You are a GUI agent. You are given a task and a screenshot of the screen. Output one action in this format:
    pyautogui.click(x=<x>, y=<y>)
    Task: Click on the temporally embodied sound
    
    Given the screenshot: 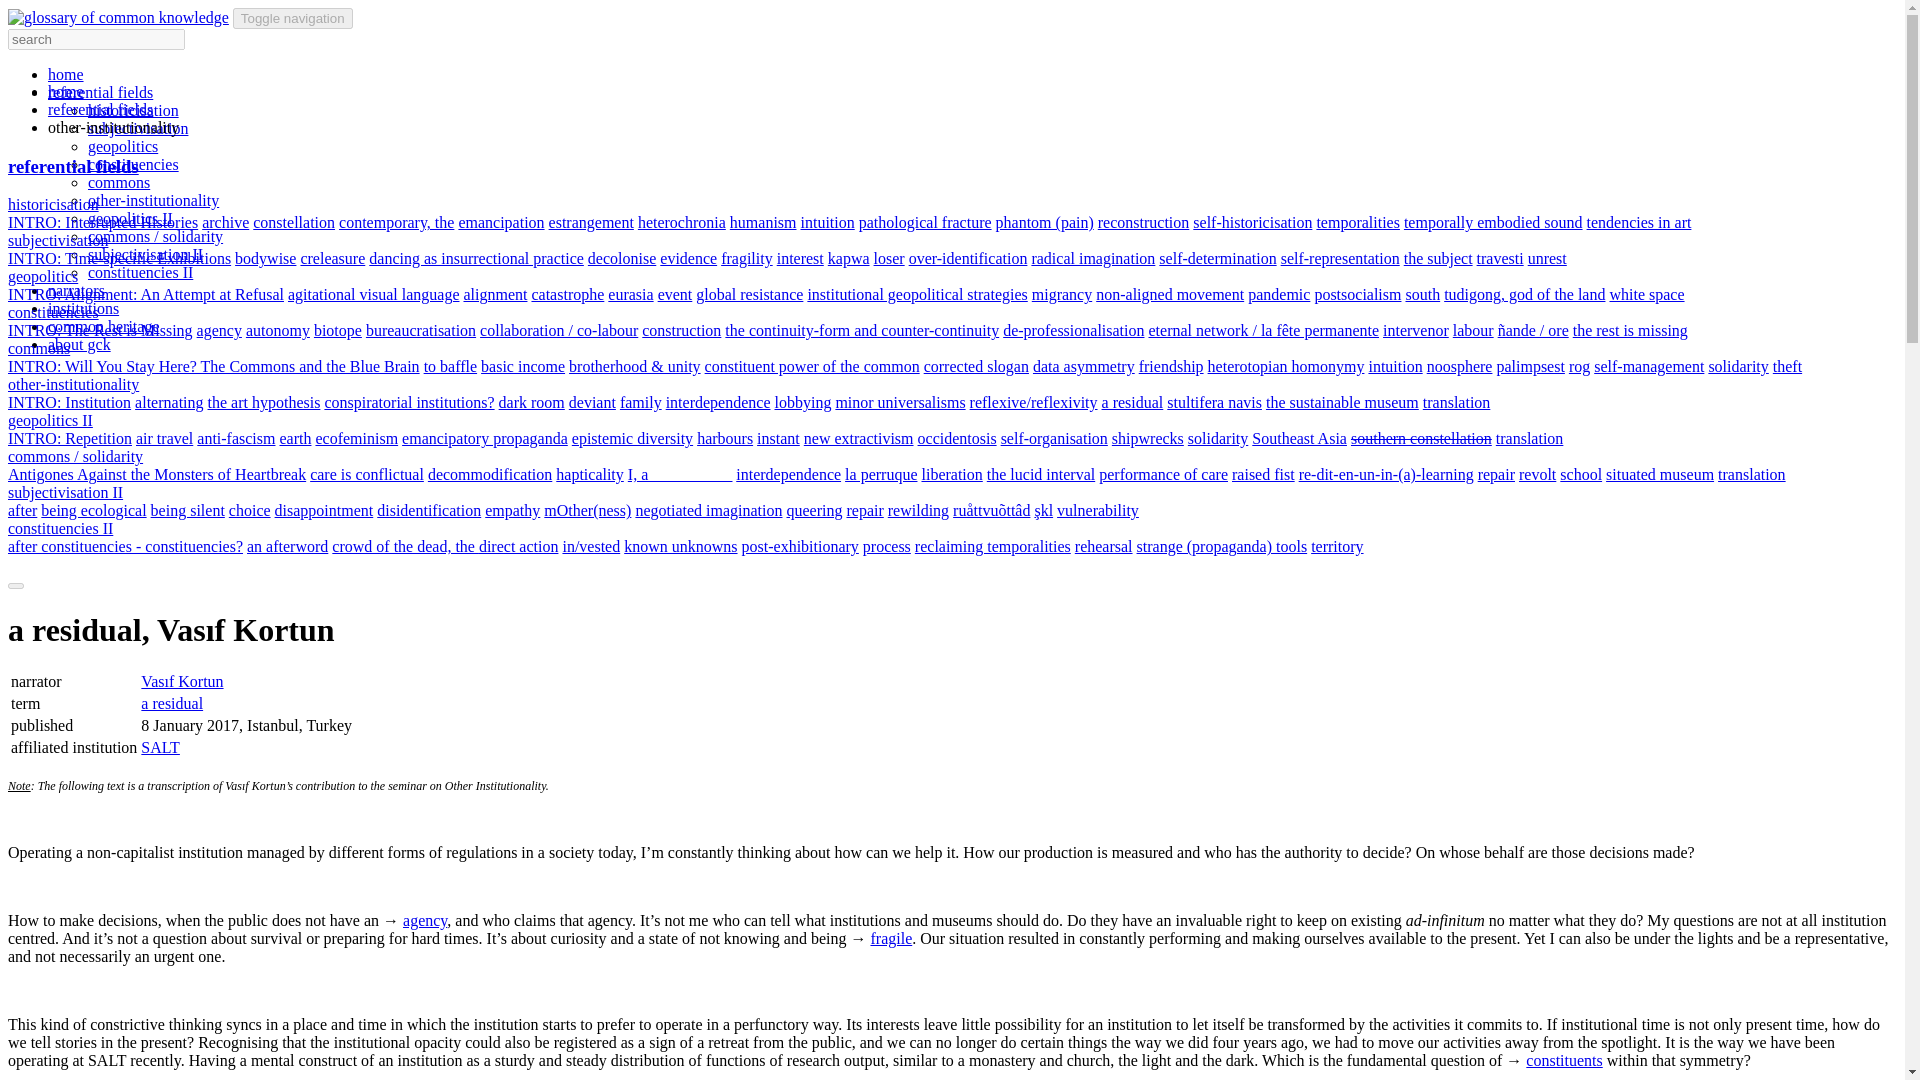 What is the action you would take?
    pyautogui.click(x=1492, y=222)
    